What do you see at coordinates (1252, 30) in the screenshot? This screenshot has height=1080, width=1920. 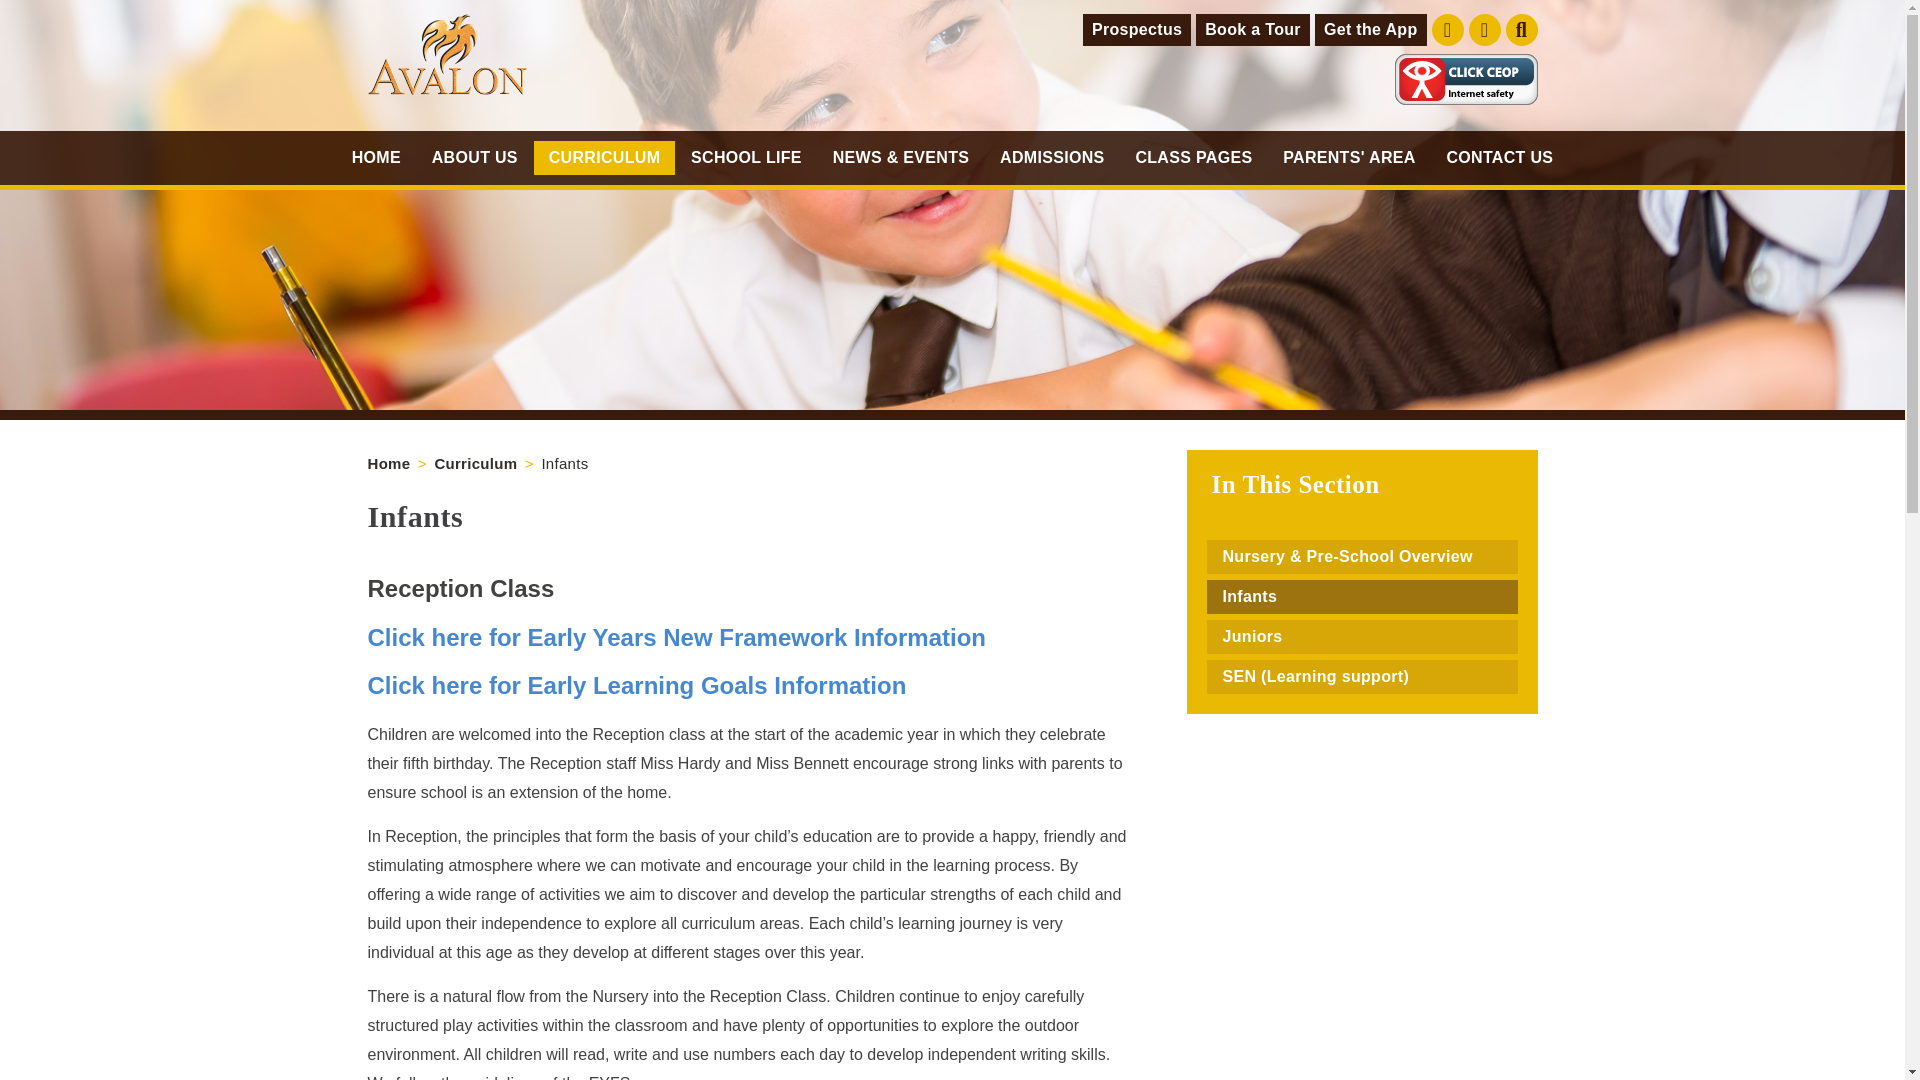 I see `Book a Tour` at bounding box center [1252, 30].